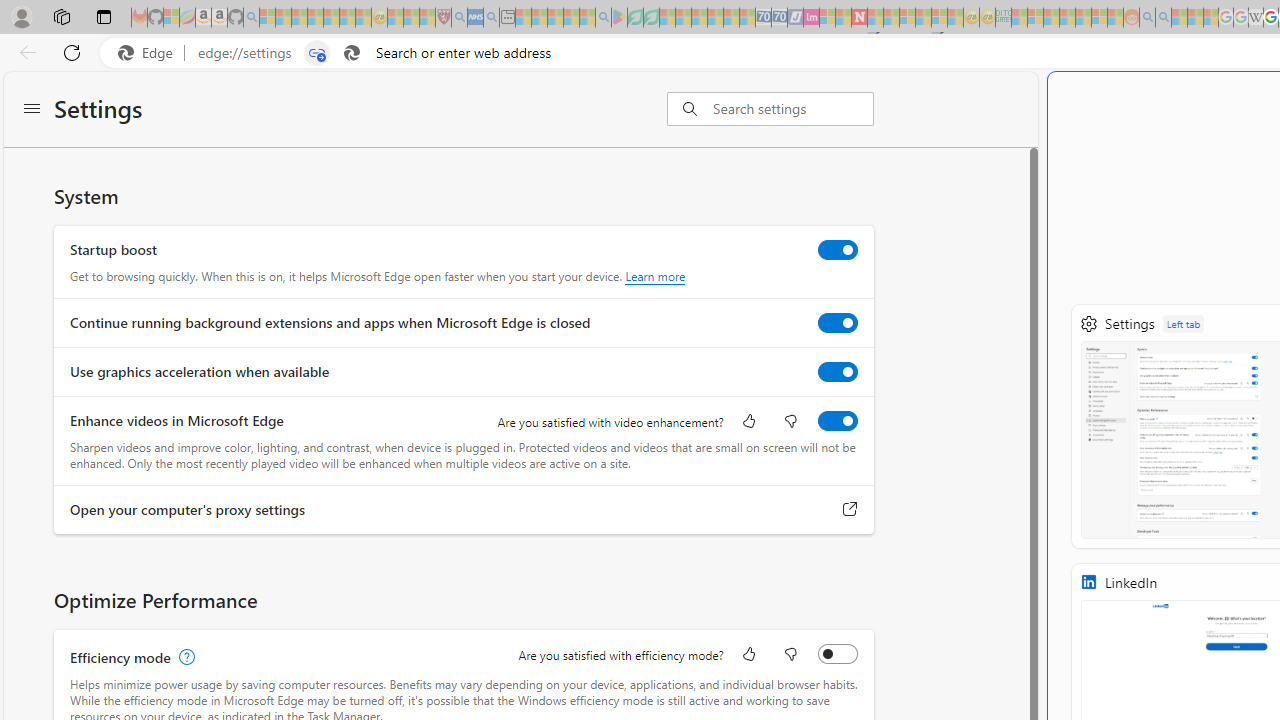 The image size is (1280, 720). What do you see at coordinates (837, 249) in the screenshot?
I see `Startup boost` at bounding box center [837, 249].